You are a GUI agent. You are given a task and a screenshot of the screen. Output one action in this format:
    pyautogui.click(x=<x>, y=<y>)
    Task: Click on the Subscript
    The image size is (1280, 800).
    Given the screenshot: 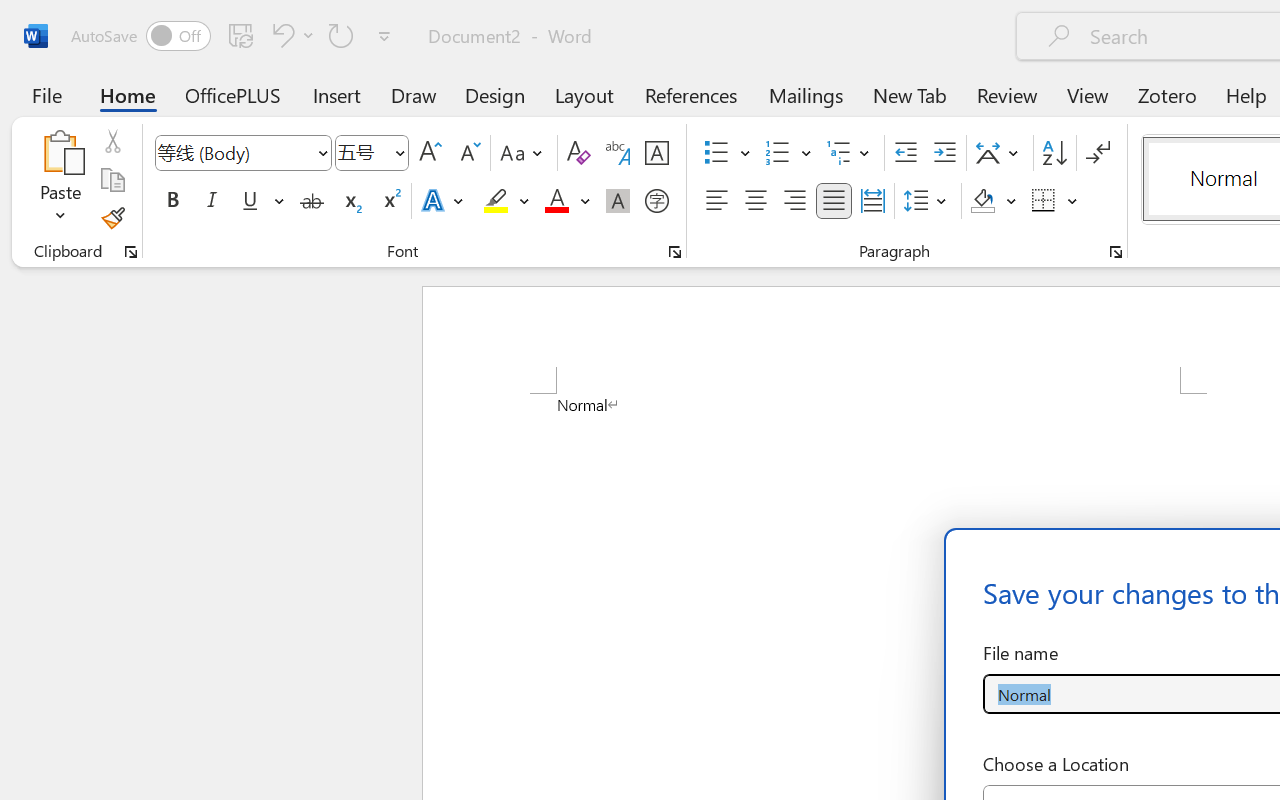 What is the action you would take?
    pyautogui.click(x=350, y=201)
    